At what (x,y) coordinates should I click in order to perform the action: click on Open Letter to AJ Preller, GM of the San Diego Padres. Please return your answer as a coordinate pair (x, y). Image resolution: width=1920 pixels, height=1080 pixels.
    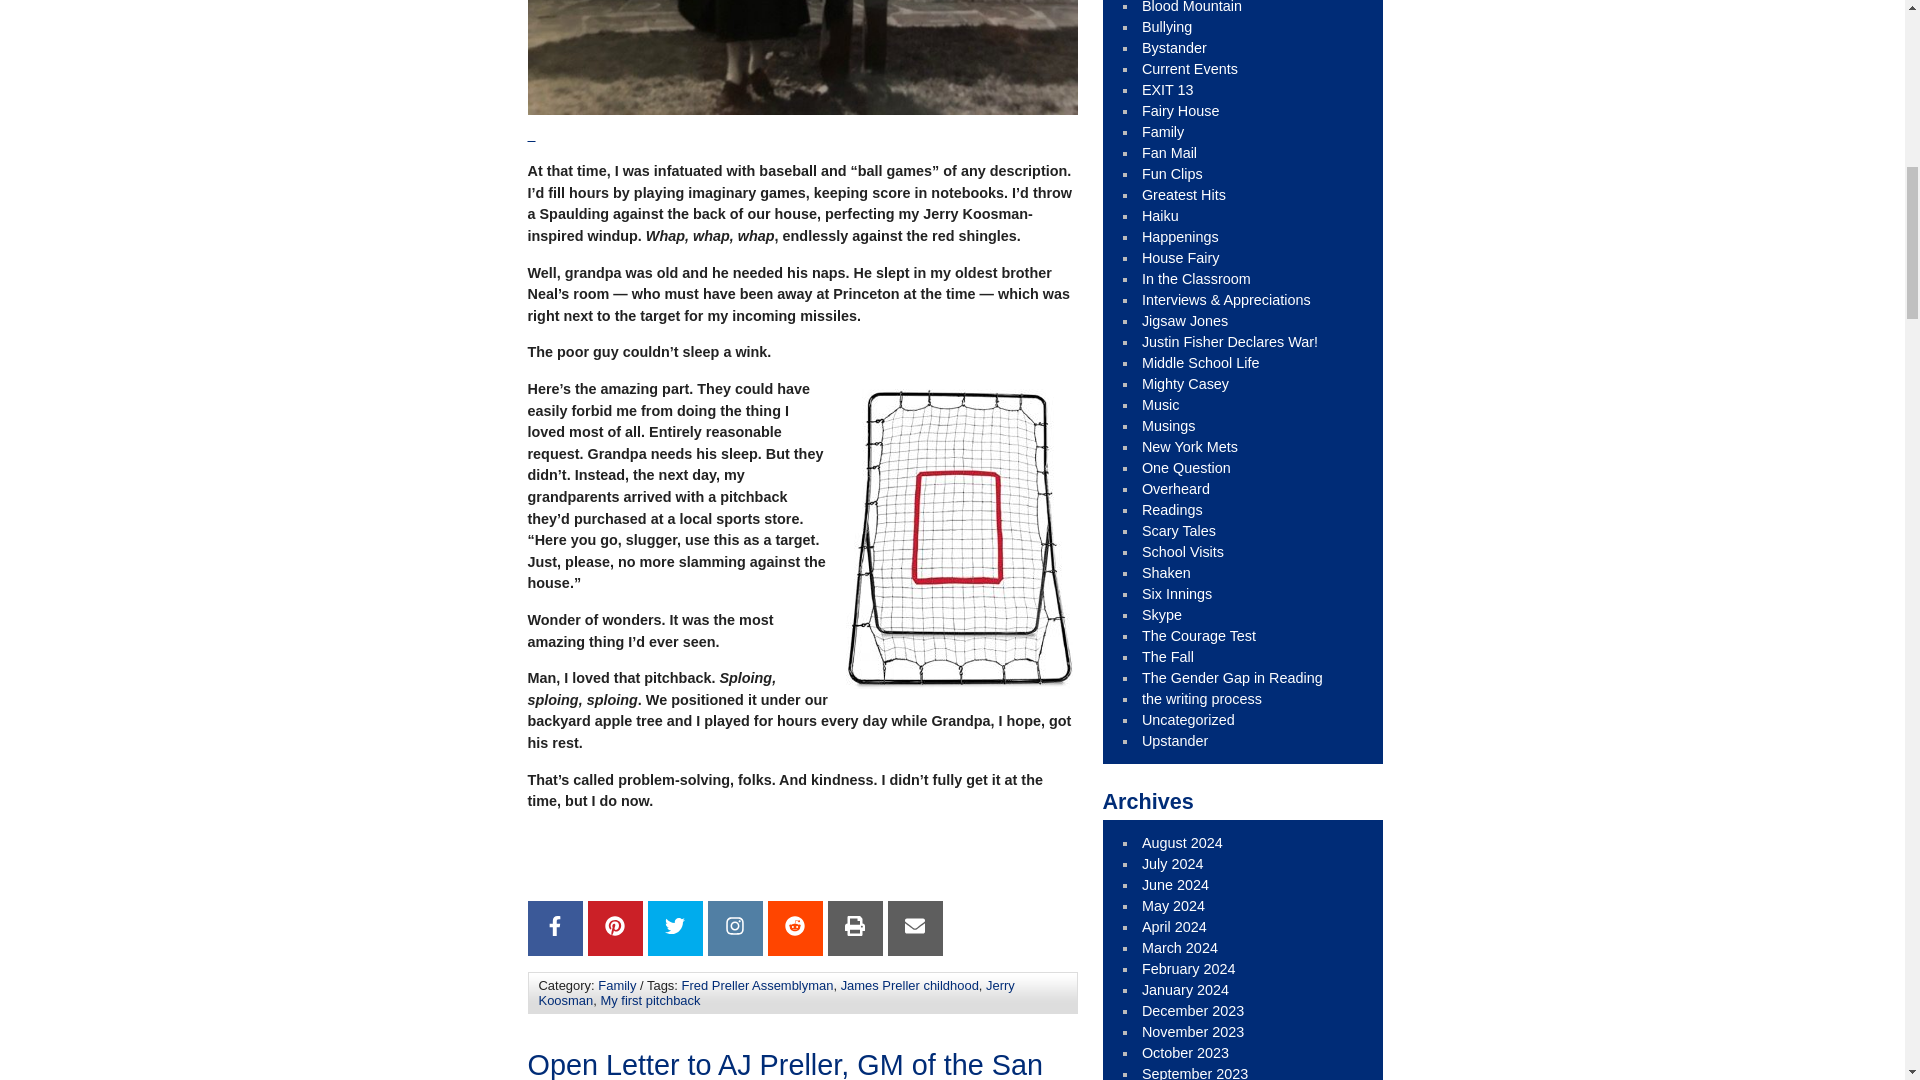
    Looking at the image, I should click on (785, 1064).